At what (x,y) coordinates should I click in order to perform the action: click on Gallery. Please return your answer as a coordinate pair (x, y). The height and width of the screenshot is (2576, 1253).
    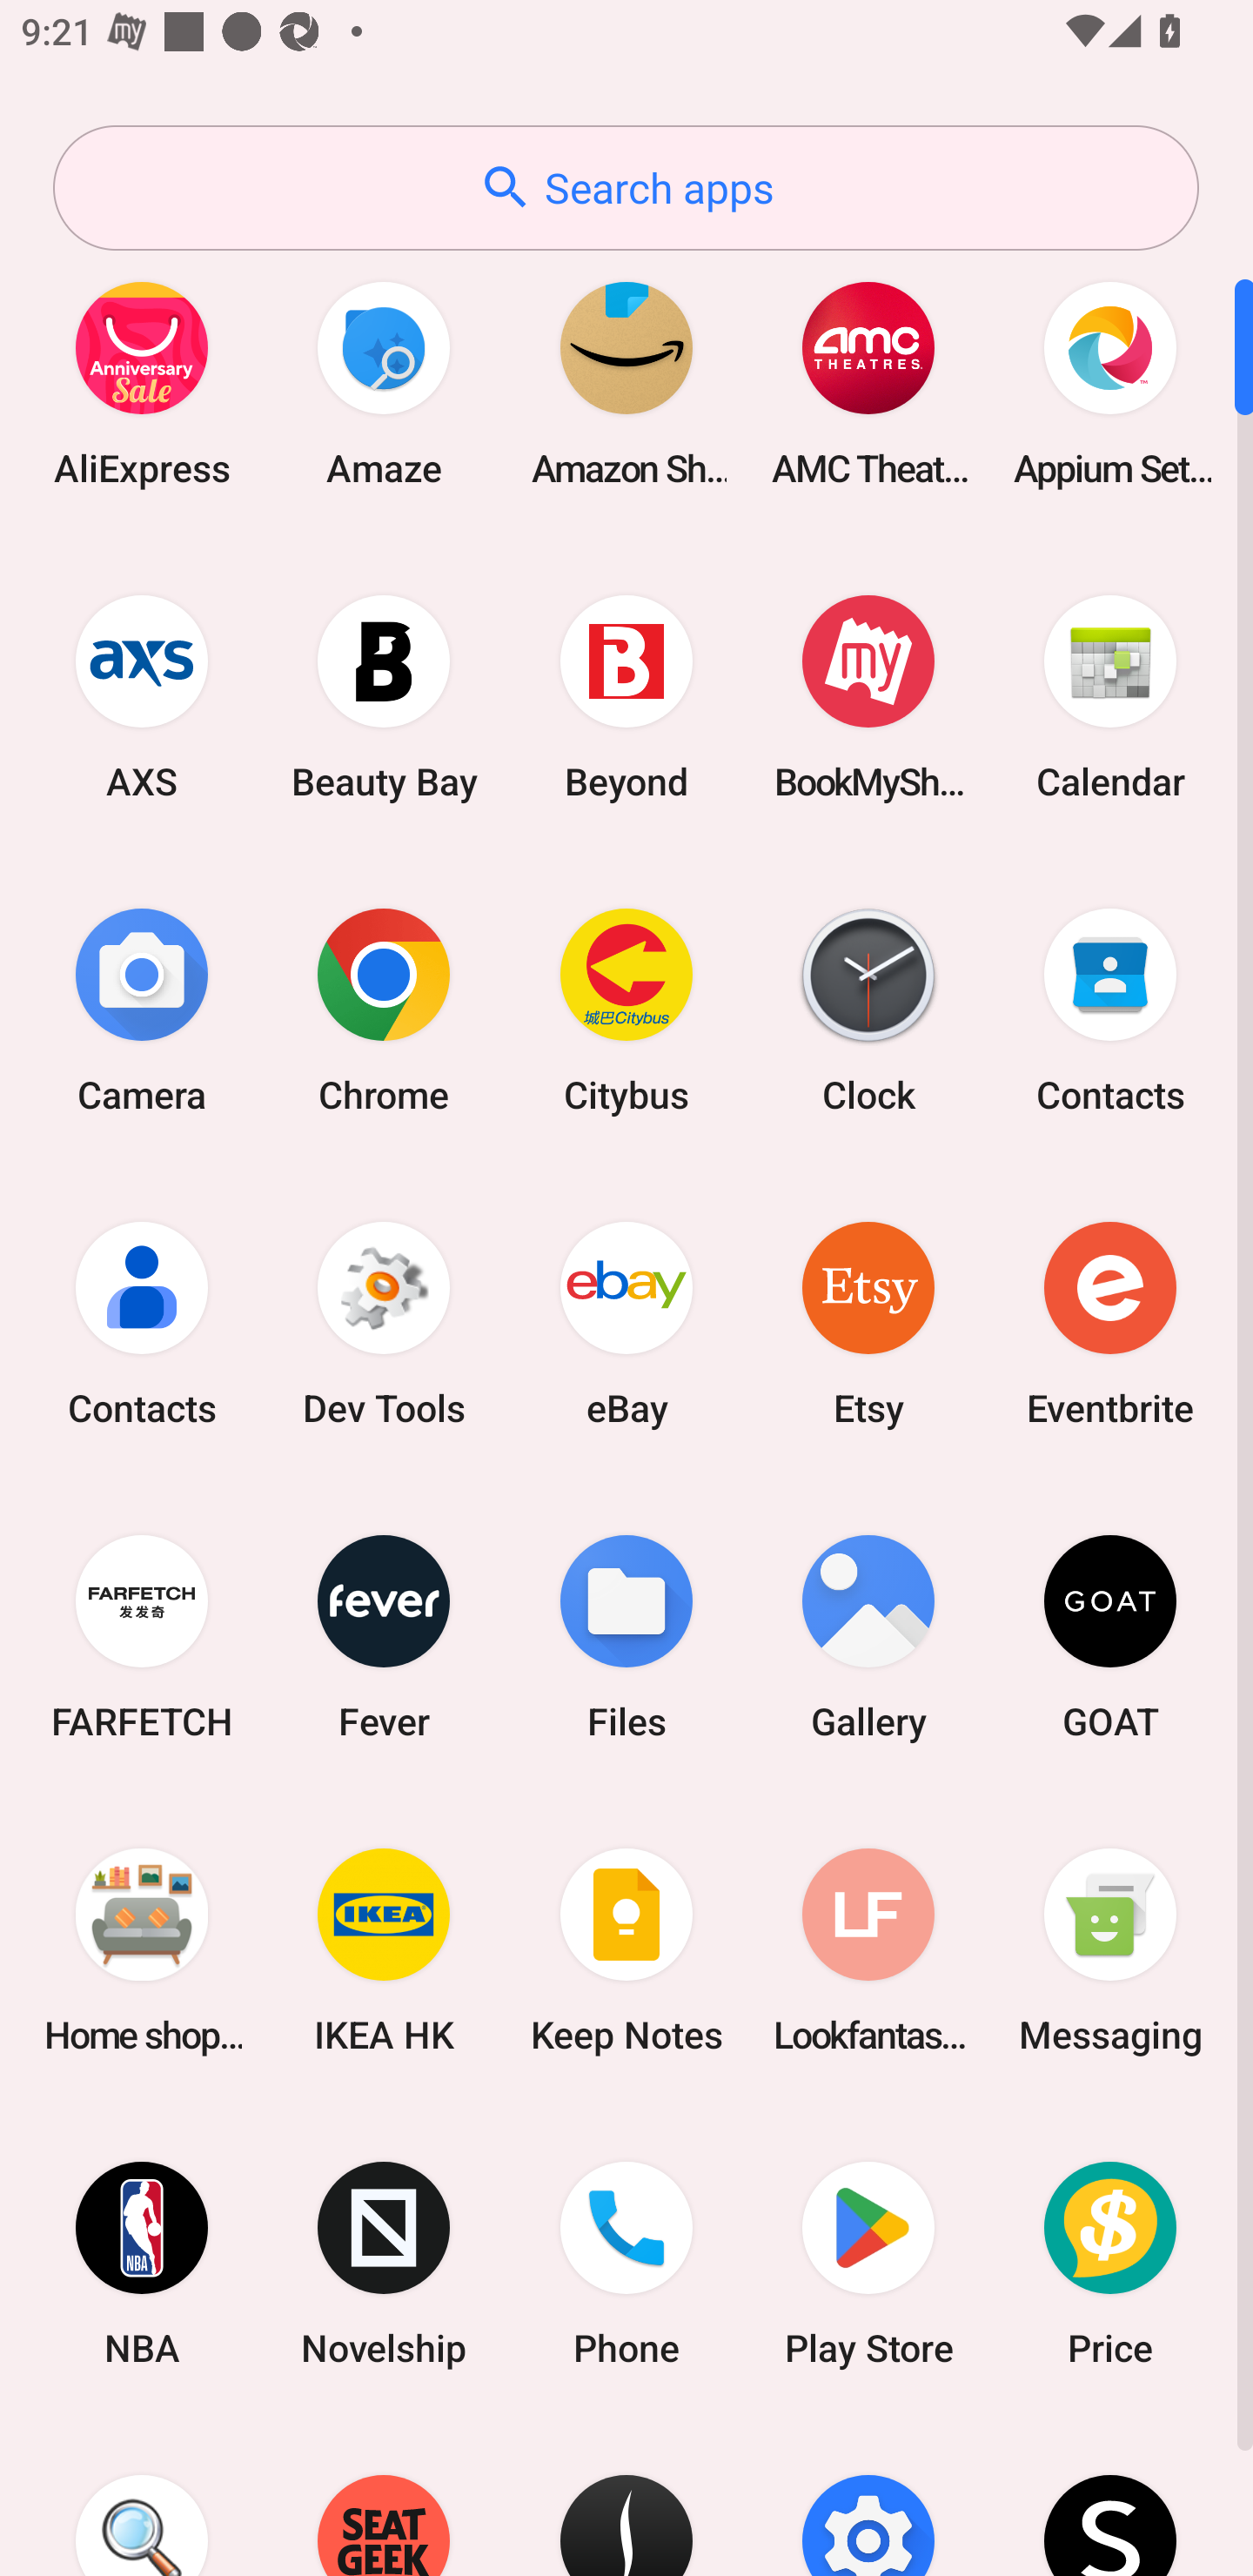
    Looking at the image, I should click on (868, 1636).